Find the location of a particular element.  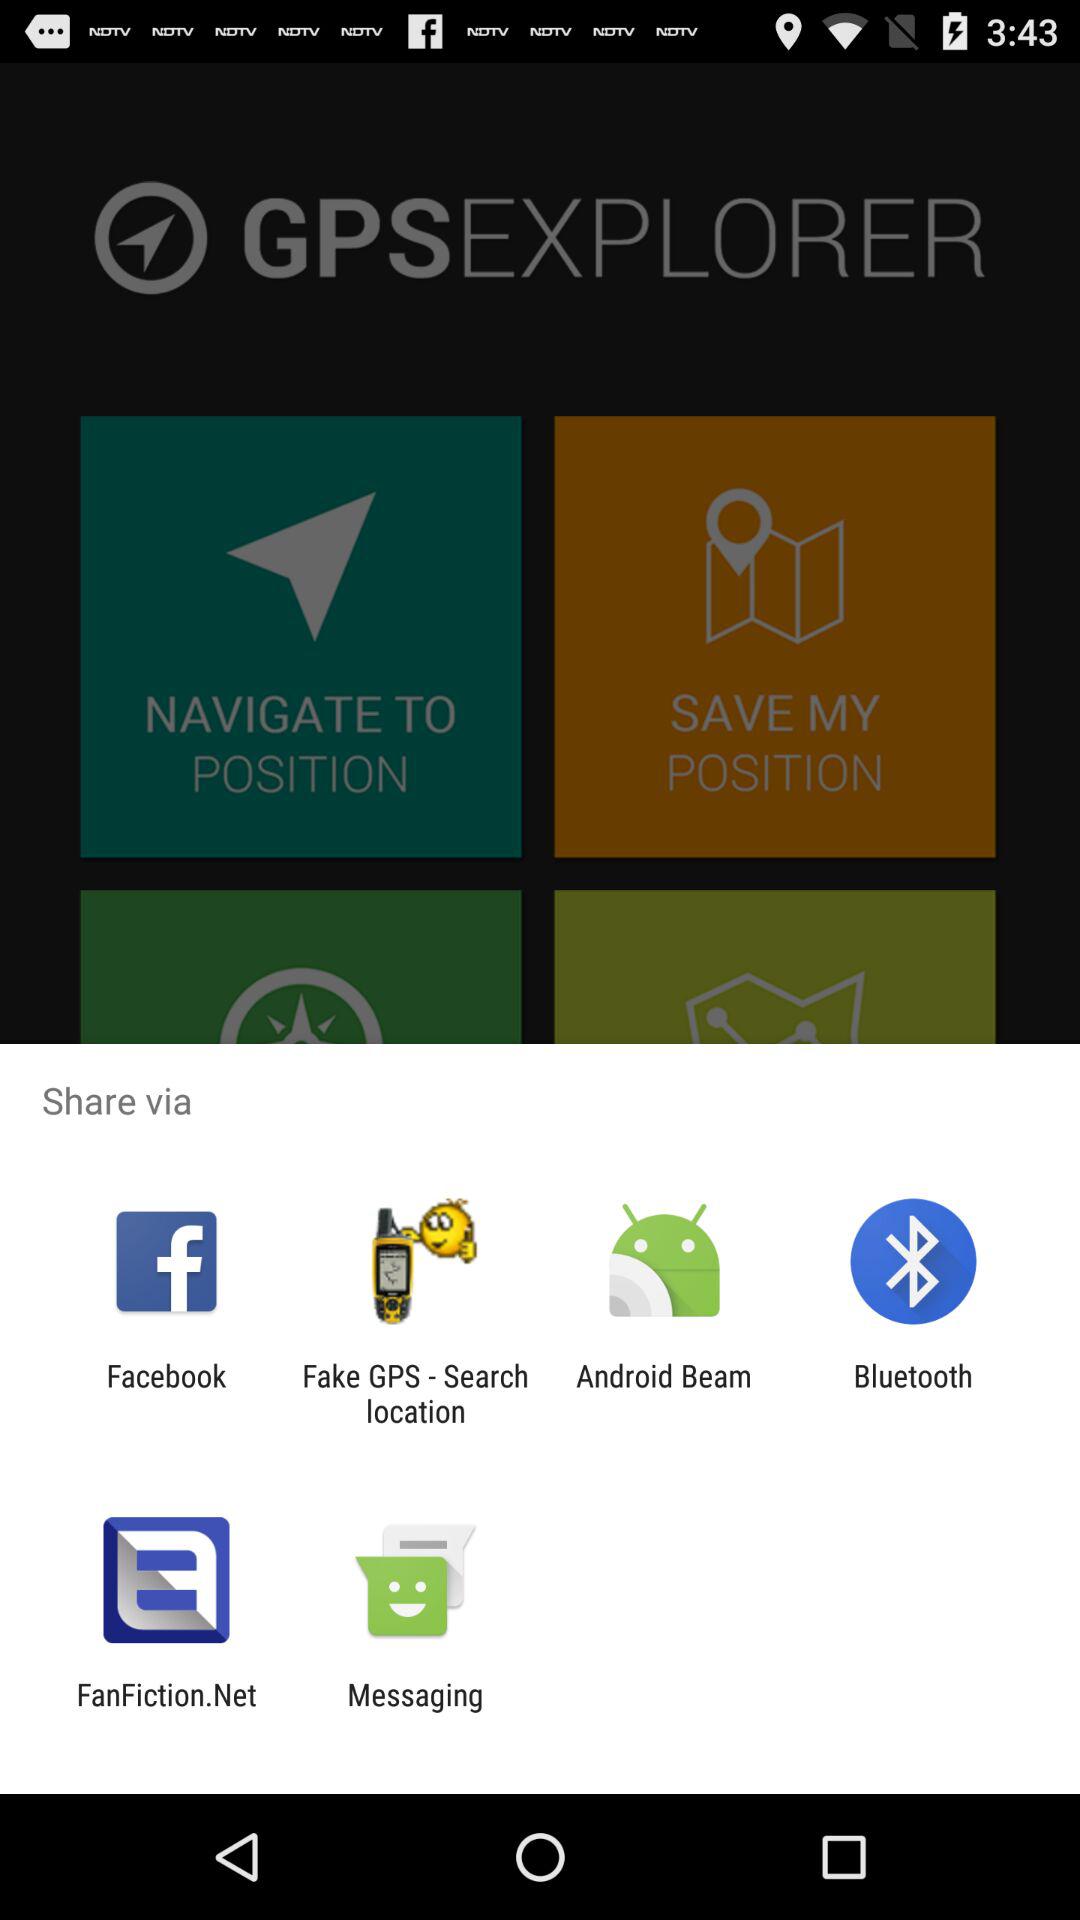

launch the bluetooth icon is located at coordinates (912, 1393).